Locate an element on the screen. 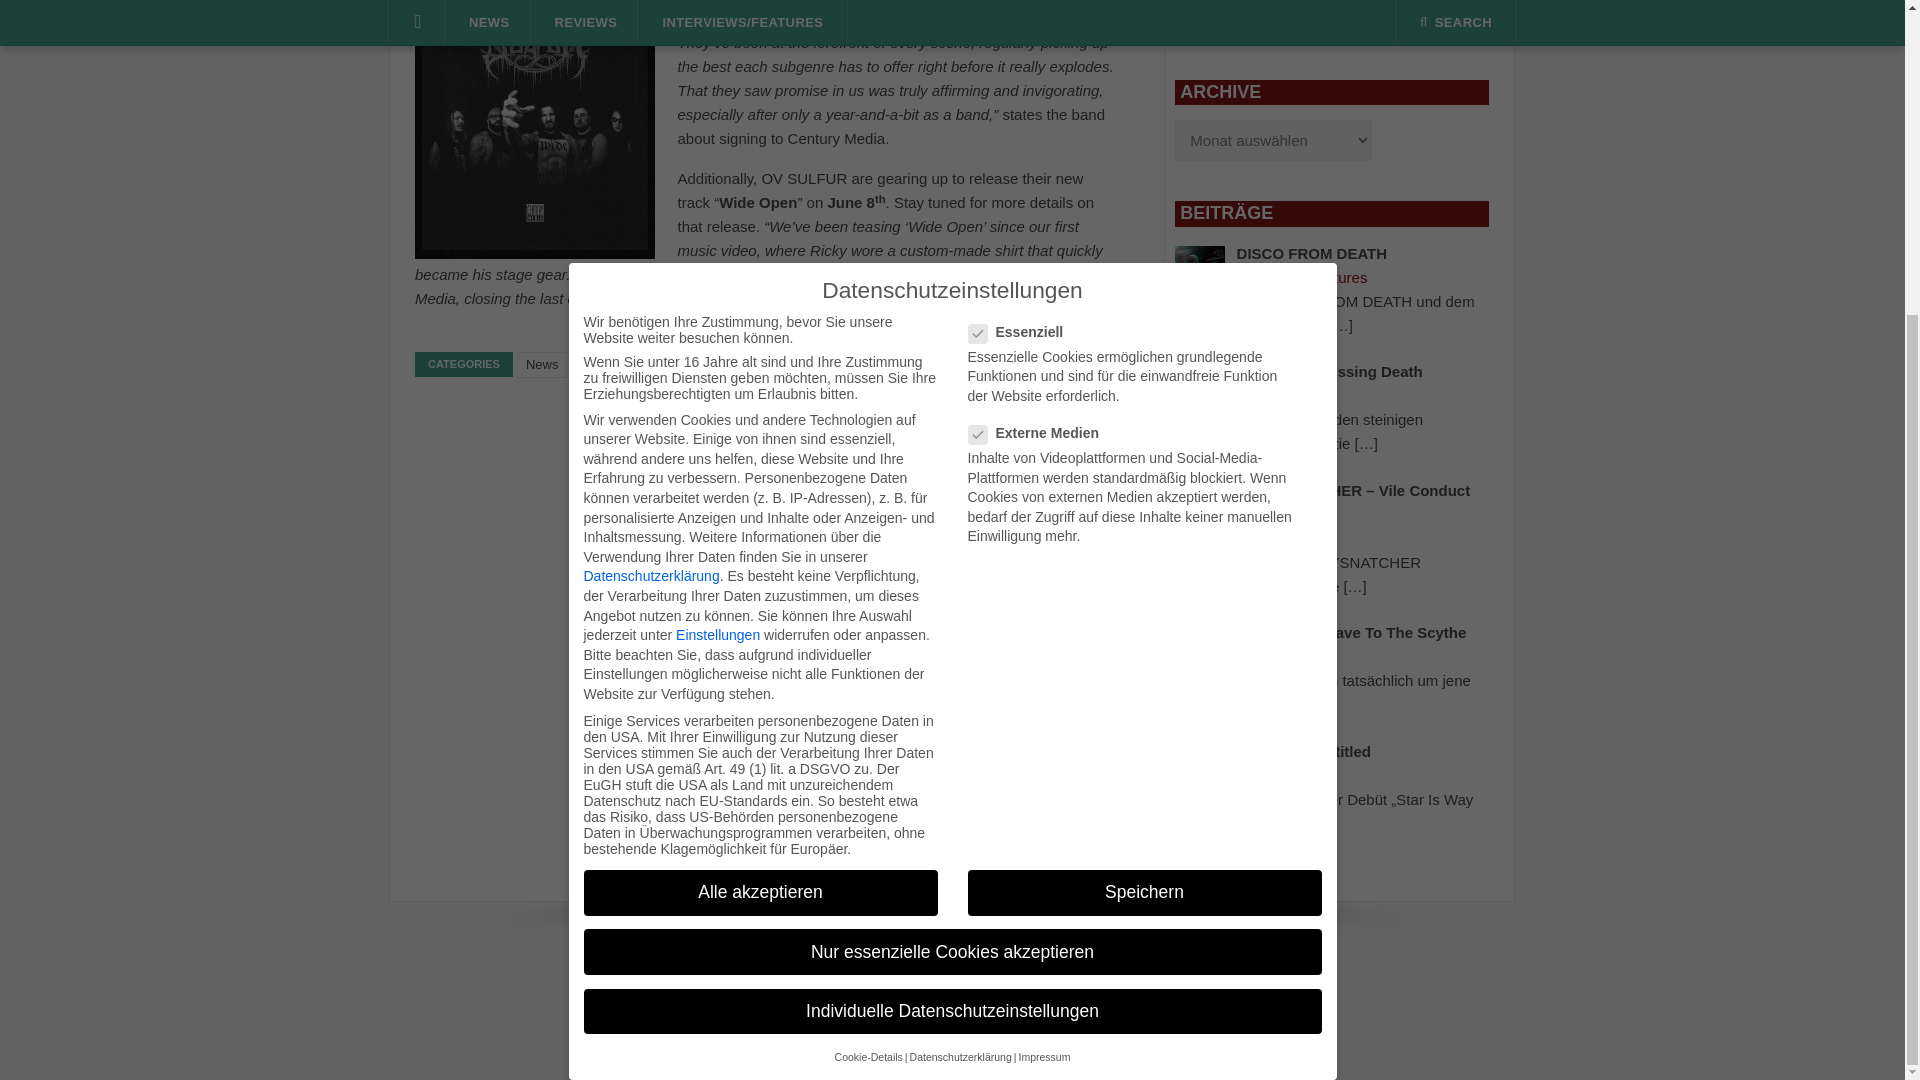 The height and width of the screenshot is (1080, 1920). Impressum is located at coordinates (1043, 624).